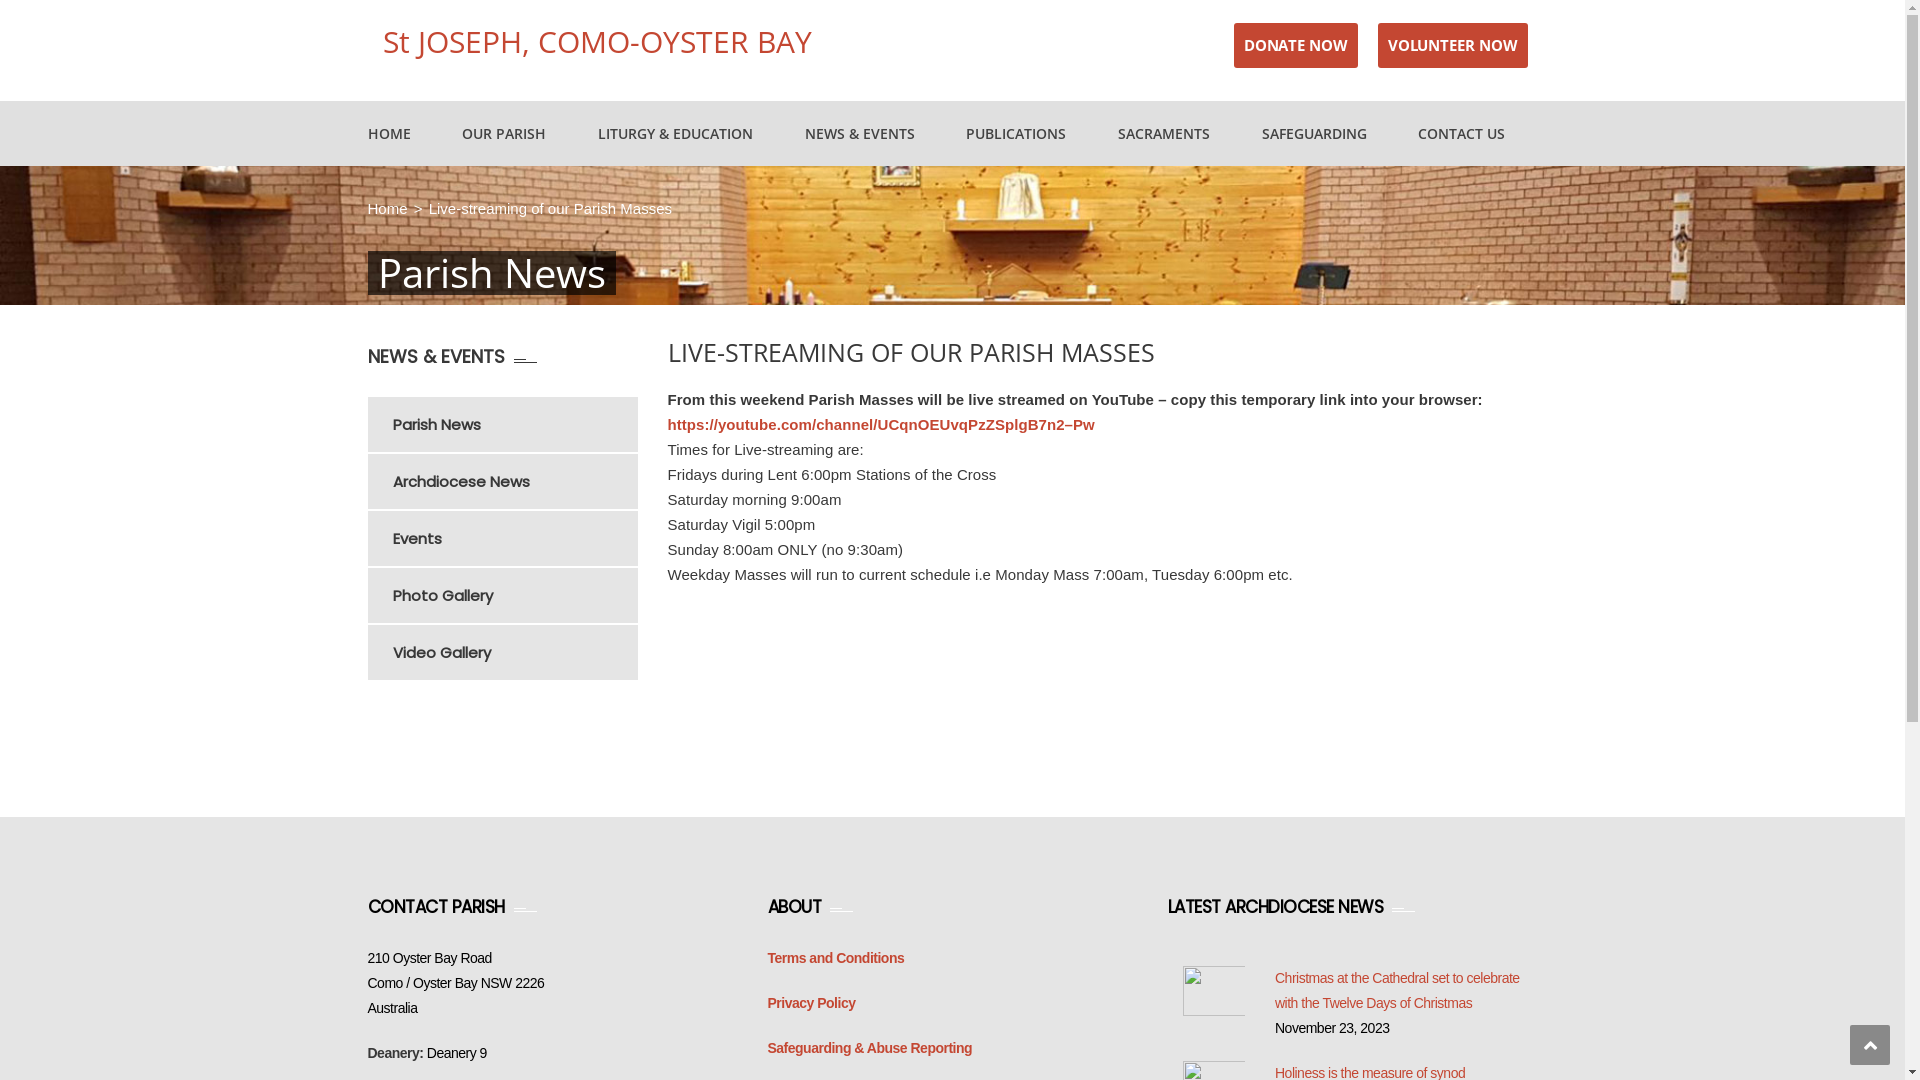  I want to click on Terms and Conditions, so click(836, 958).